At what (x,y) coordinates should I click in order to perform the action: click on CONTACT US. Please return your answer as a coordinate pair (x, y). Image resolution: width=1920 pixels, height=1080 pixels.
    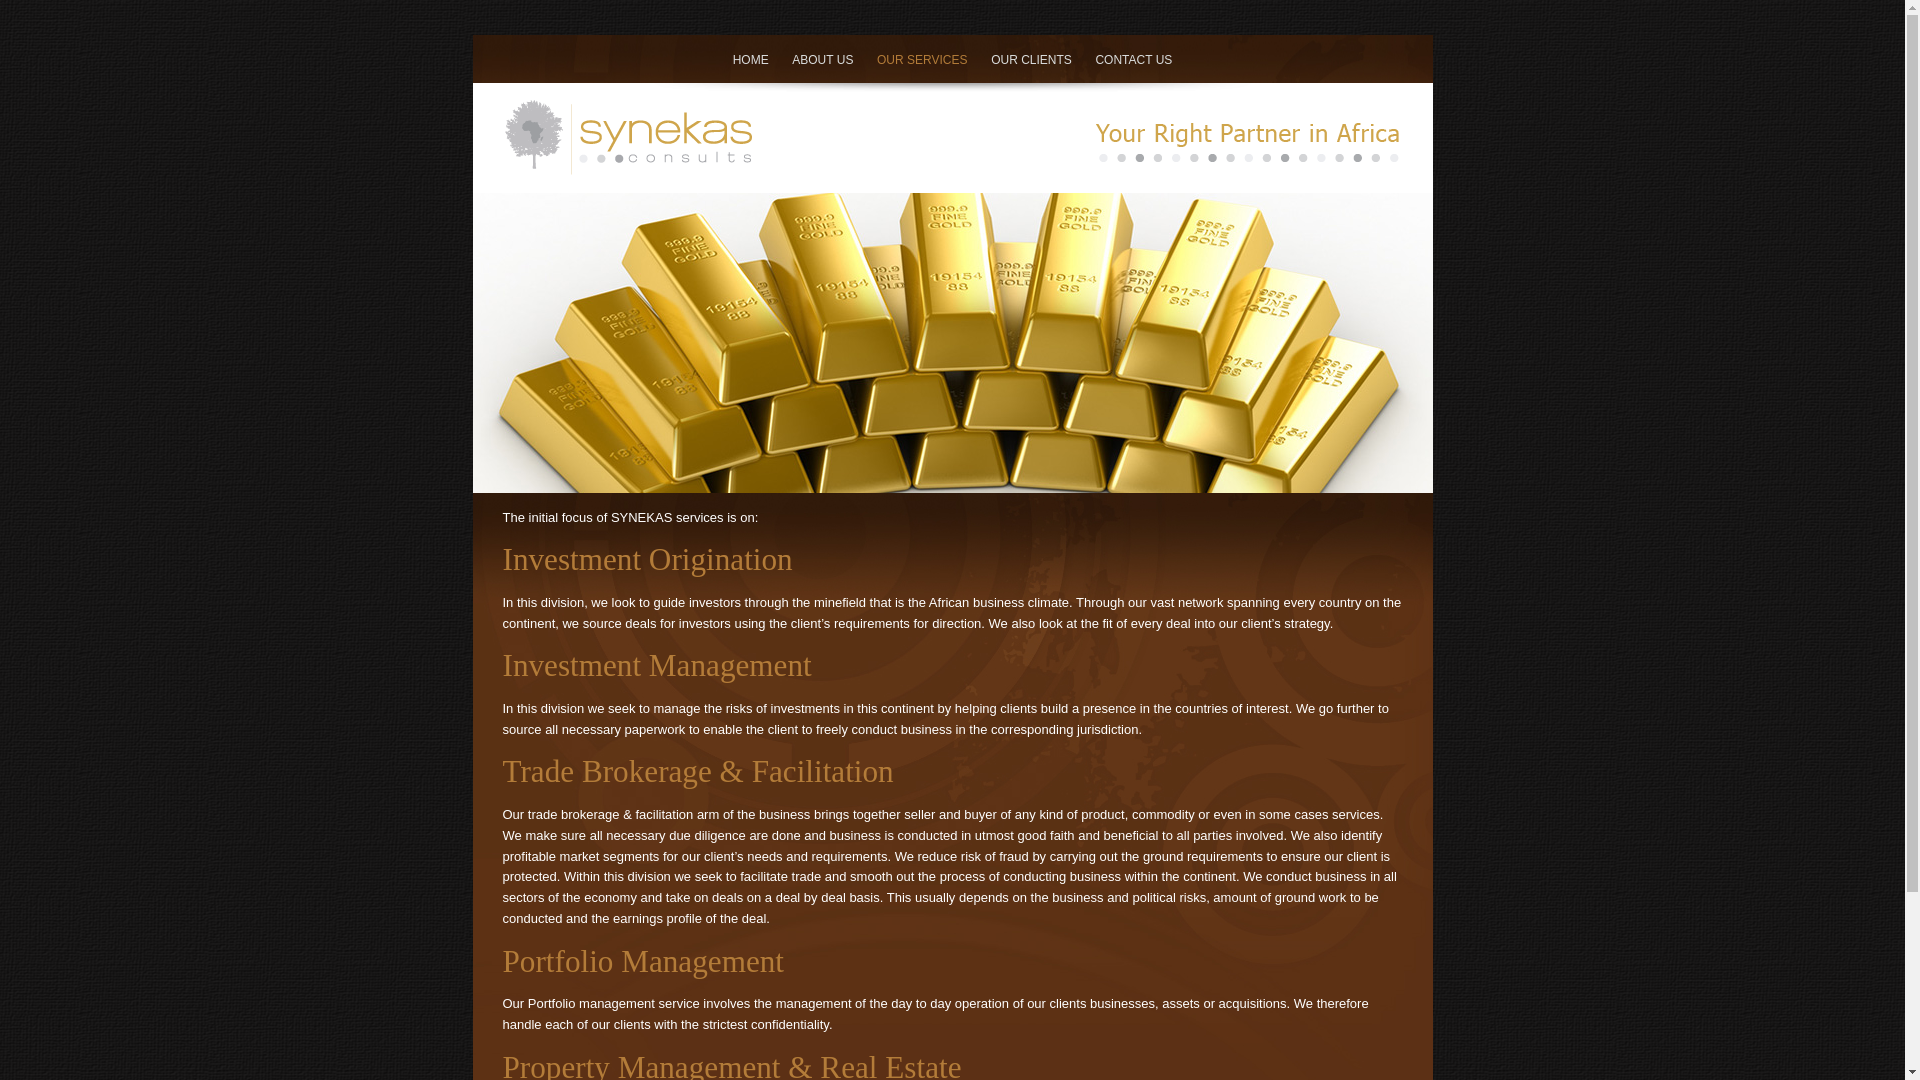
    Looking at the image, I should click on (1132, 59).